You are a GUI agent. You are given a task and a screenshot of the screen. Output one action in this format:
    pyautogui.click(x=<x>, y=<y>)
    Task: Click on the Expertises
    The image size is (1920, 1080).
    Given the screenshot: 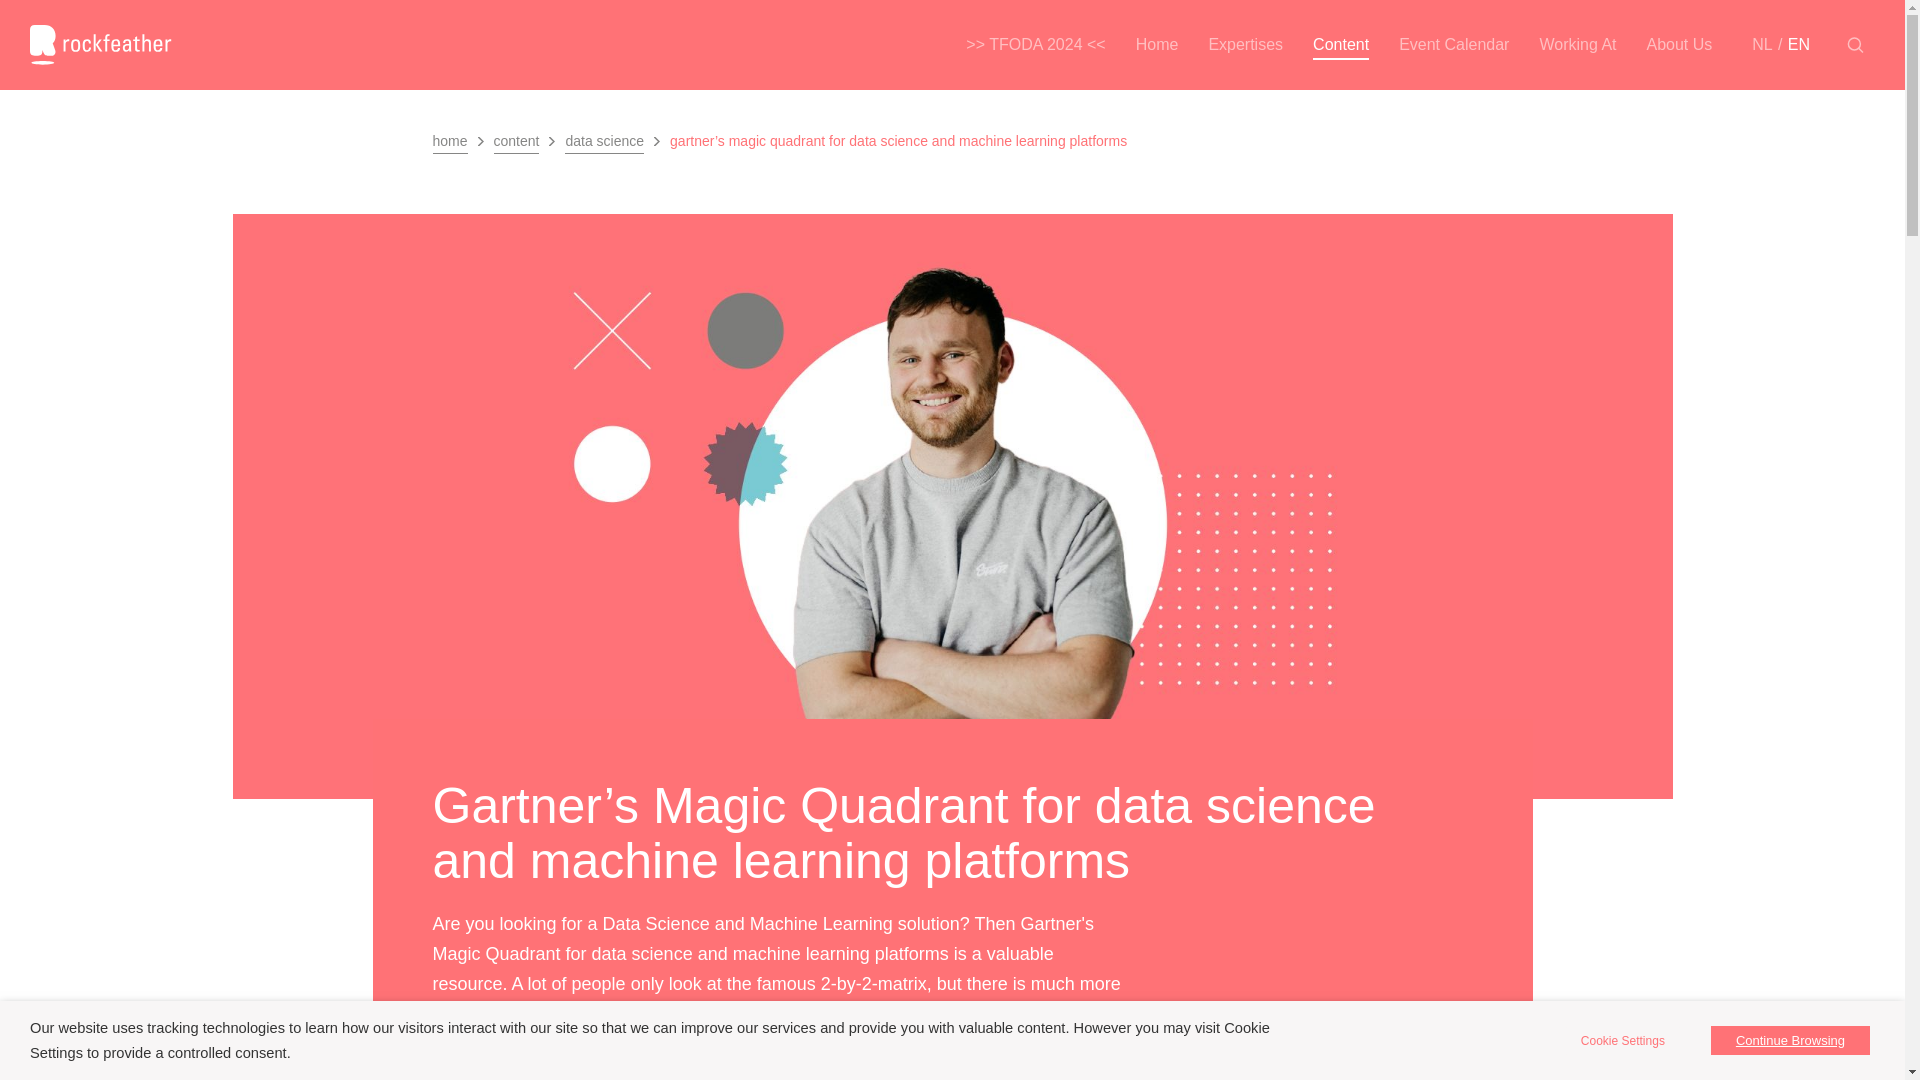 What is the action you would take?
    pyautogui.click(x=1244, y=45)
    